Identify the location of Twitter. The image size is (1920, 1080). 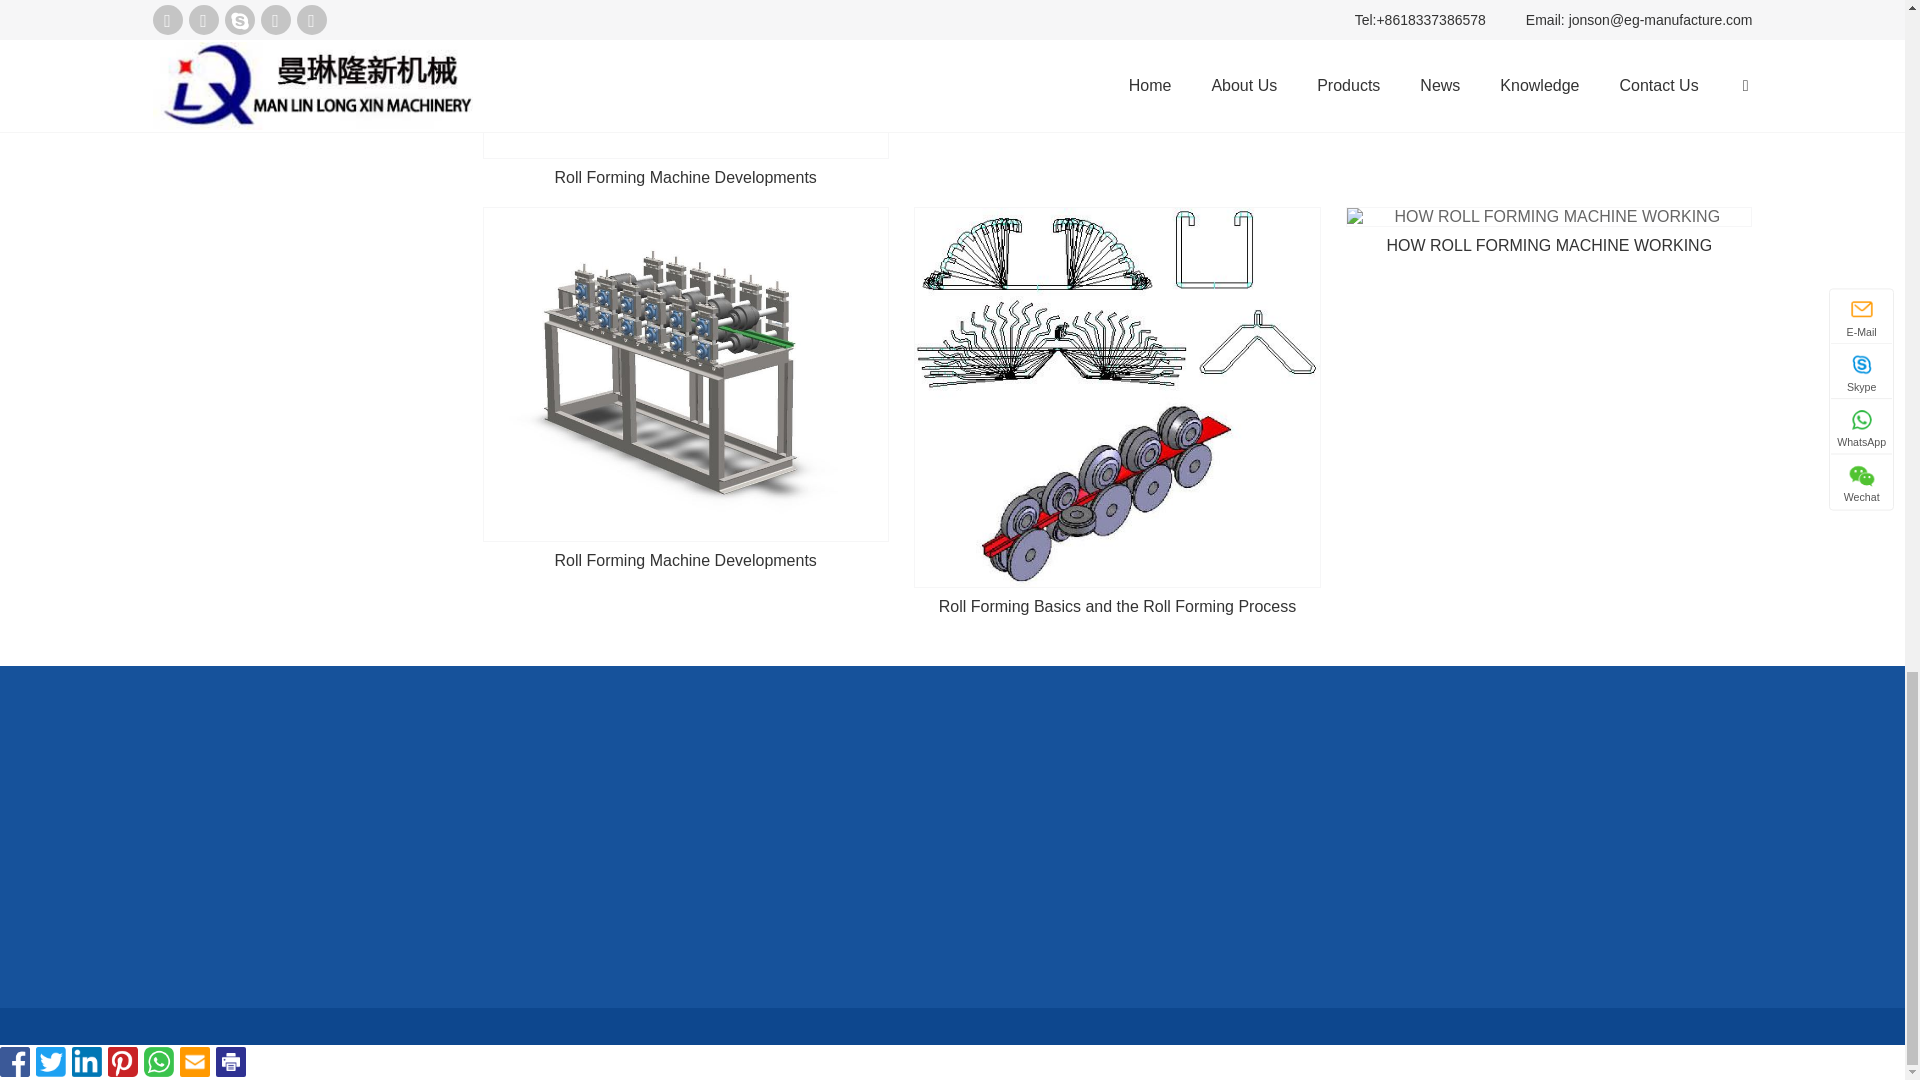
(50, 1061).